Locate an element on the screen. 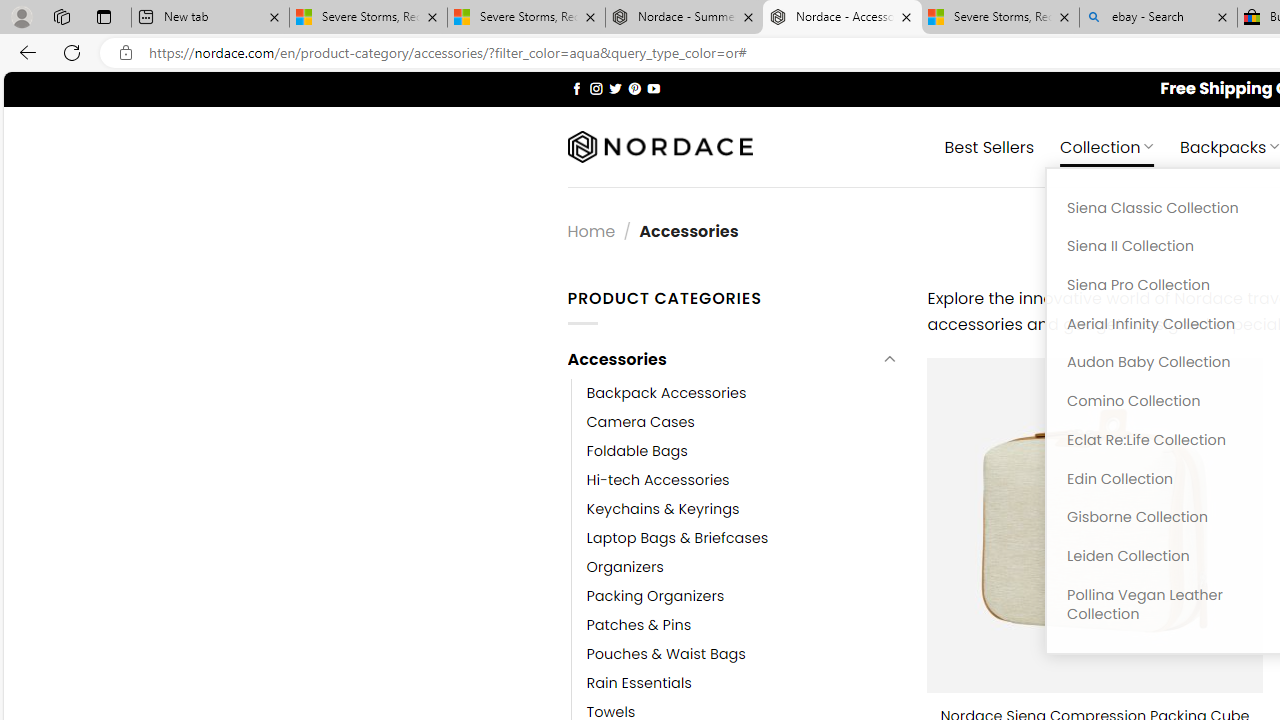  Camera Cases is located at coordinates (742, 422).